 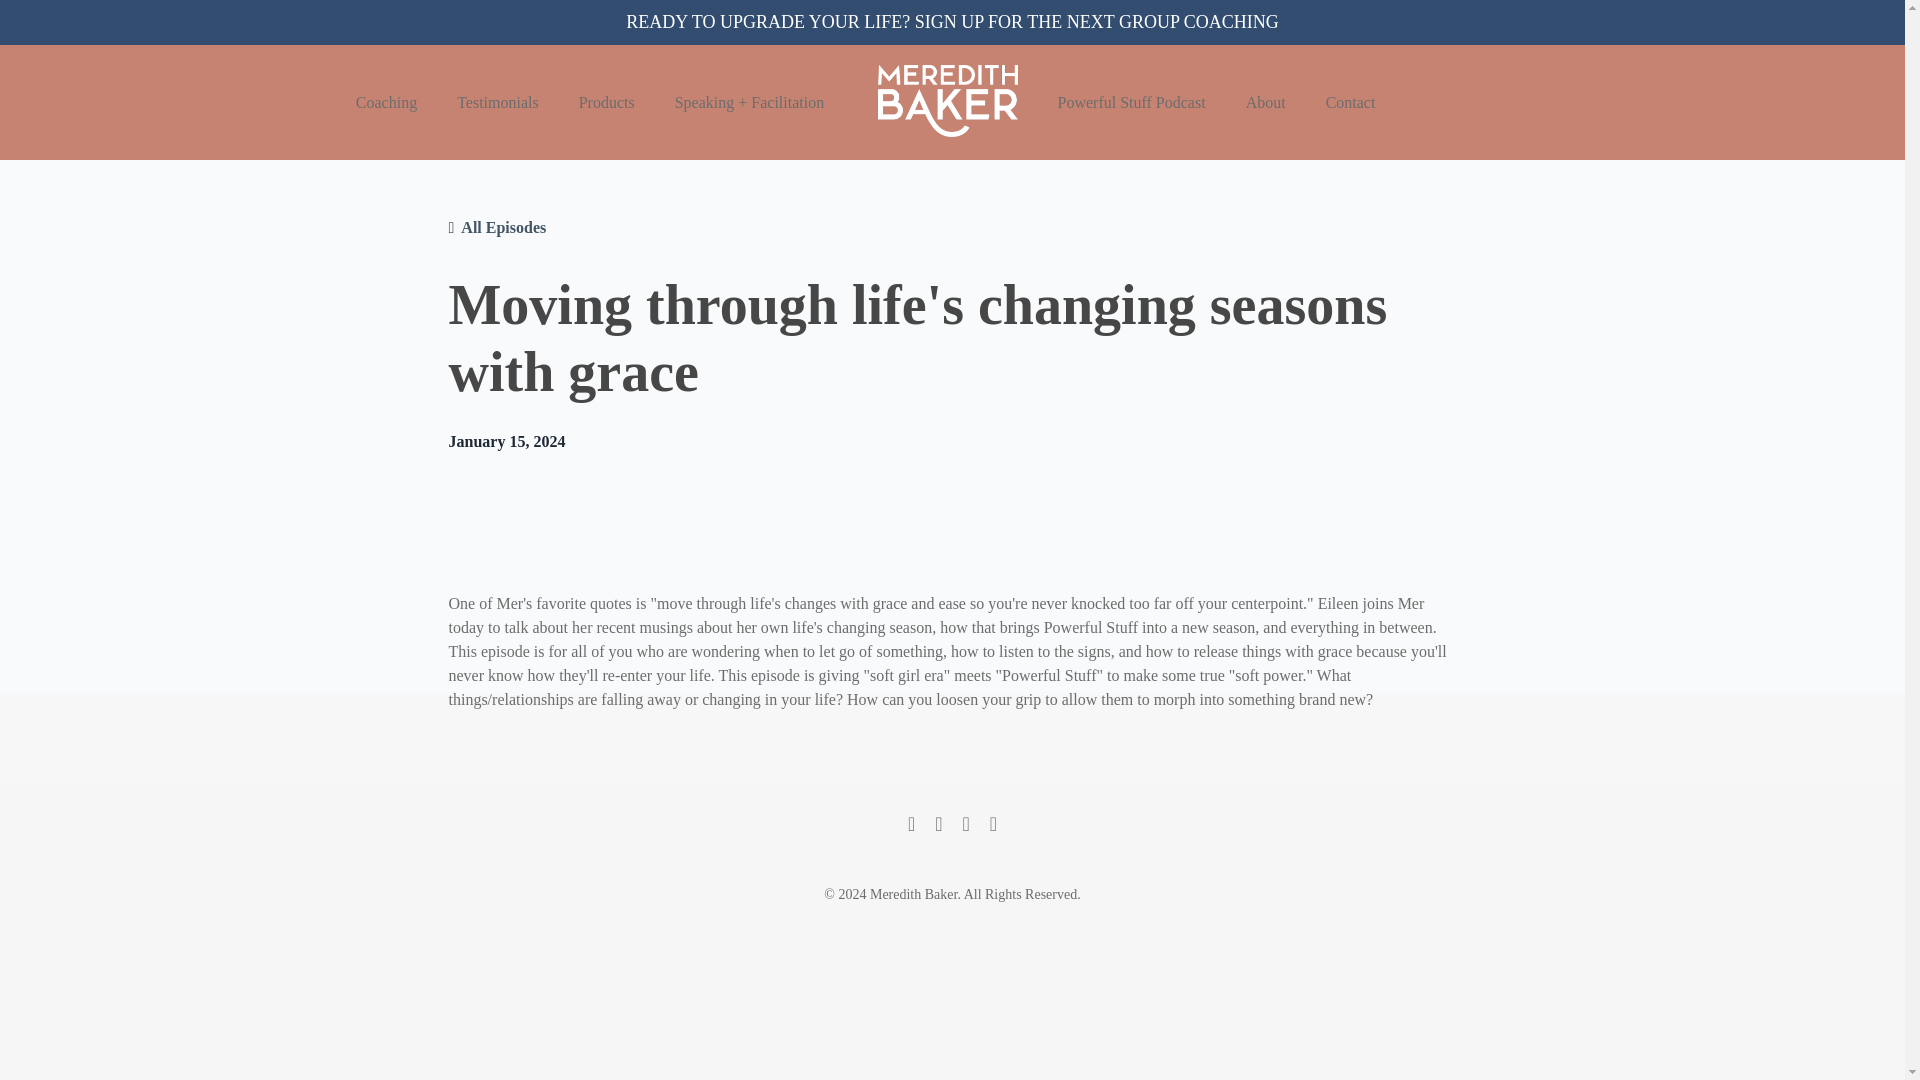 I want to click on Powerful Stuff Podcast, so click(x=1131, y=102).